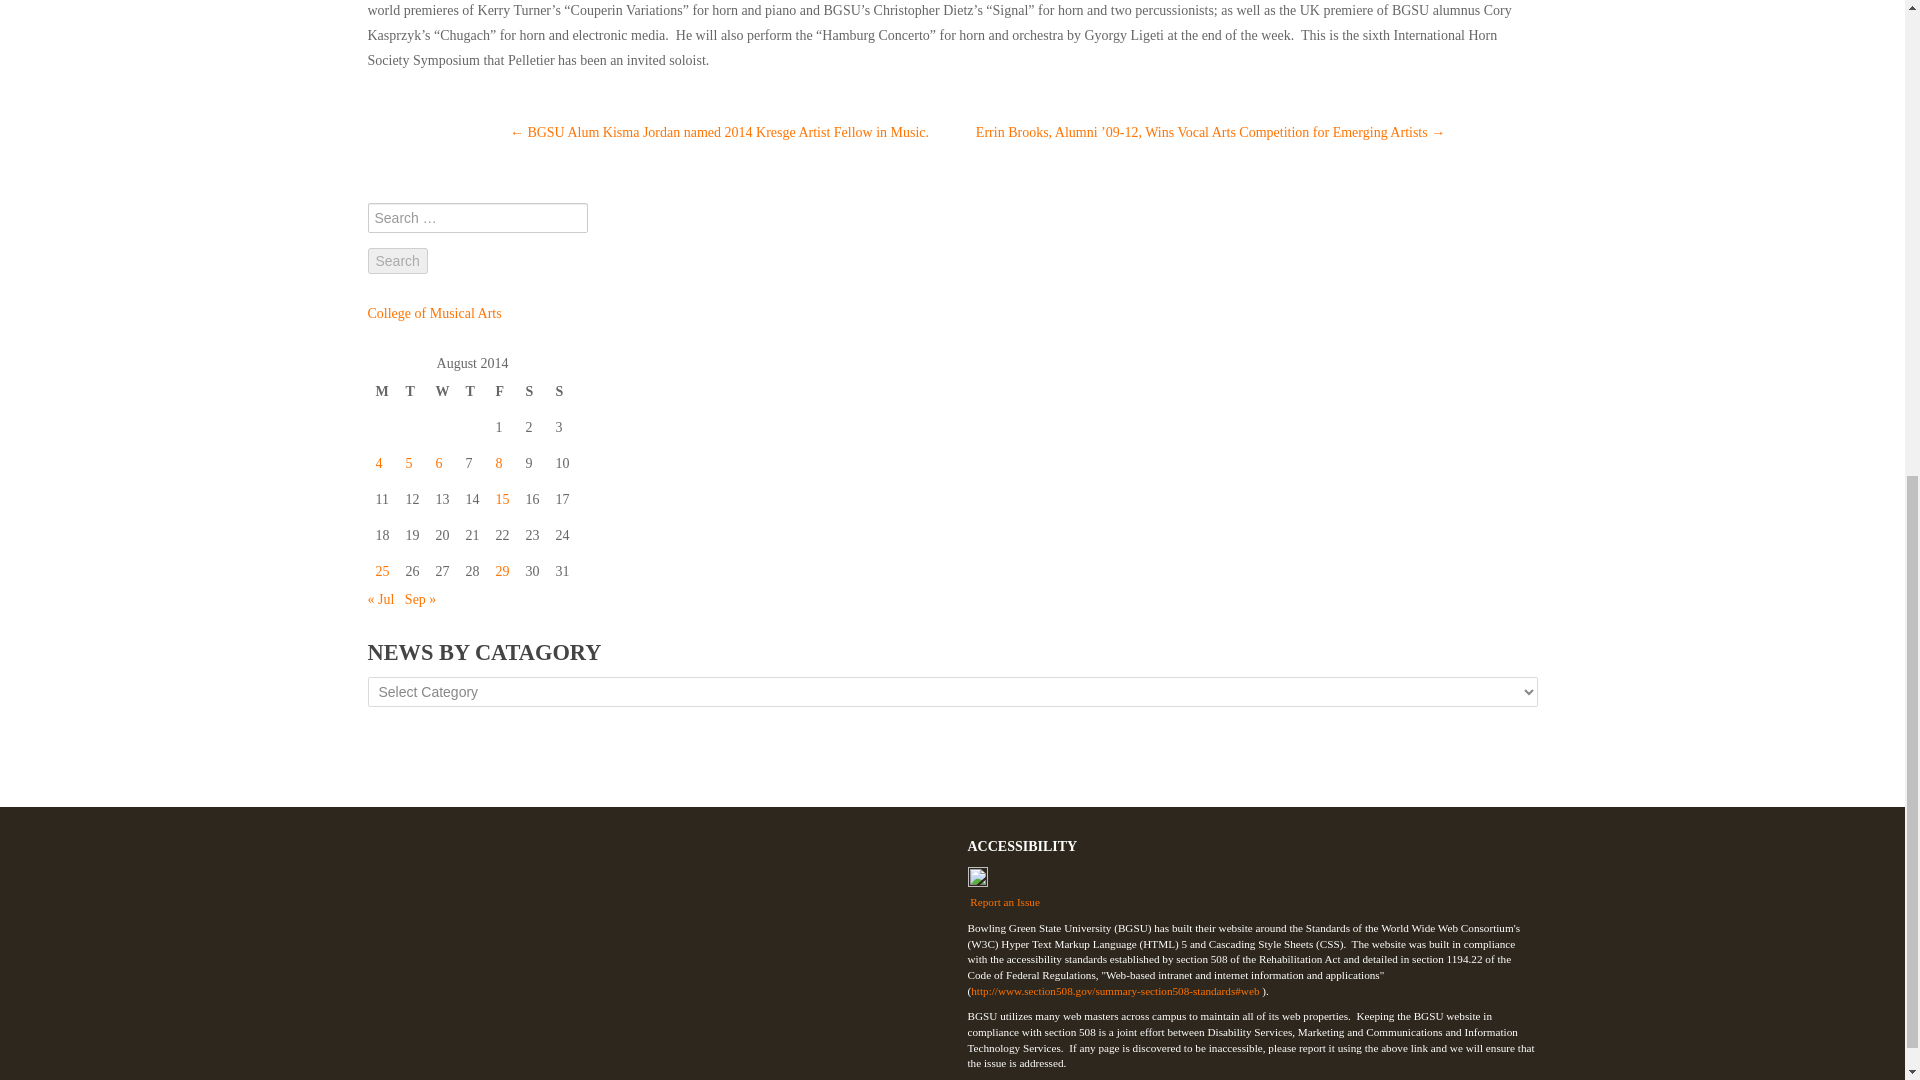  What do you see at coordinates (502, 570) in the screenshot?
I see `29` at bounding box center [502, 570].